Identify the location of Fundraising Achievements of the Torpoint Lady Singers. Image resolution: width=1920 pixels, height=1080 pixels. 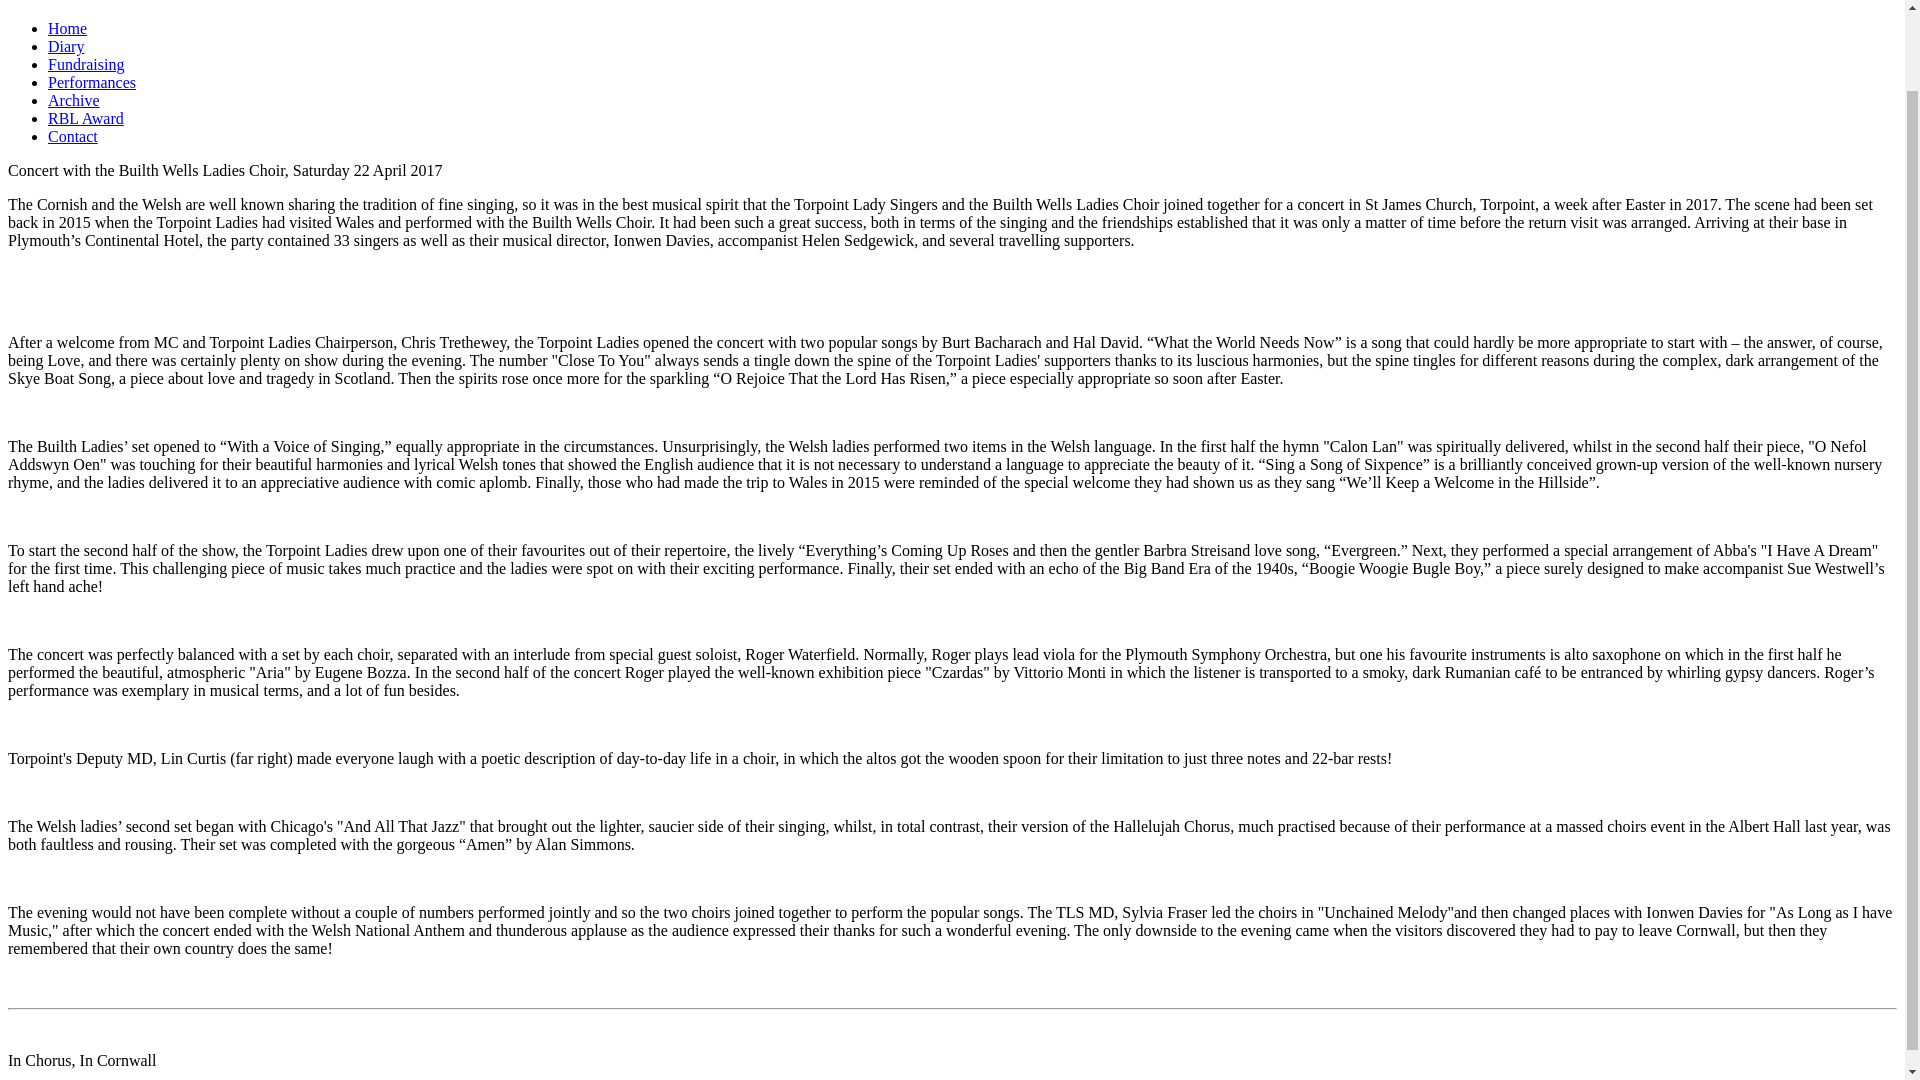
(86, 64).